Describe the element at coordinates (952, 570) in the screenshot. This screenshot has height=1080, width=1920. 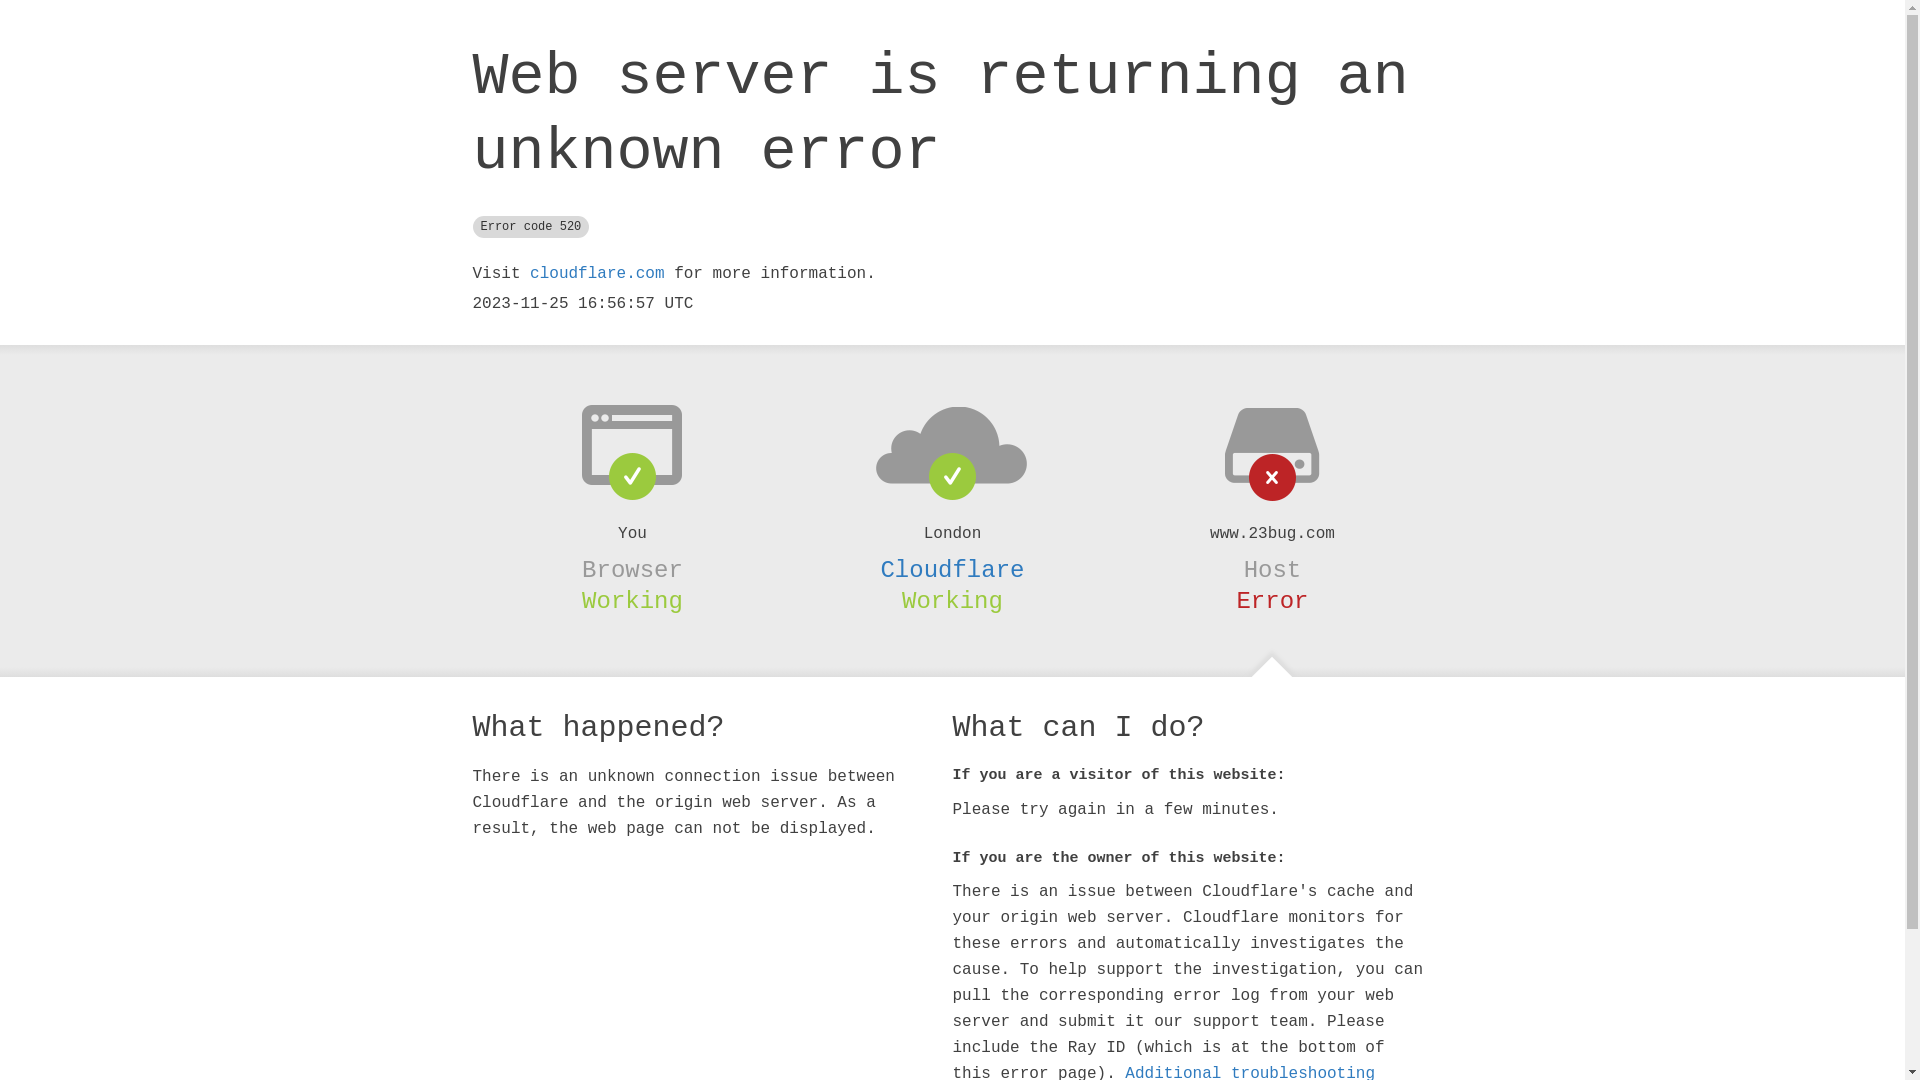
I see `Cloudflare` at that location.